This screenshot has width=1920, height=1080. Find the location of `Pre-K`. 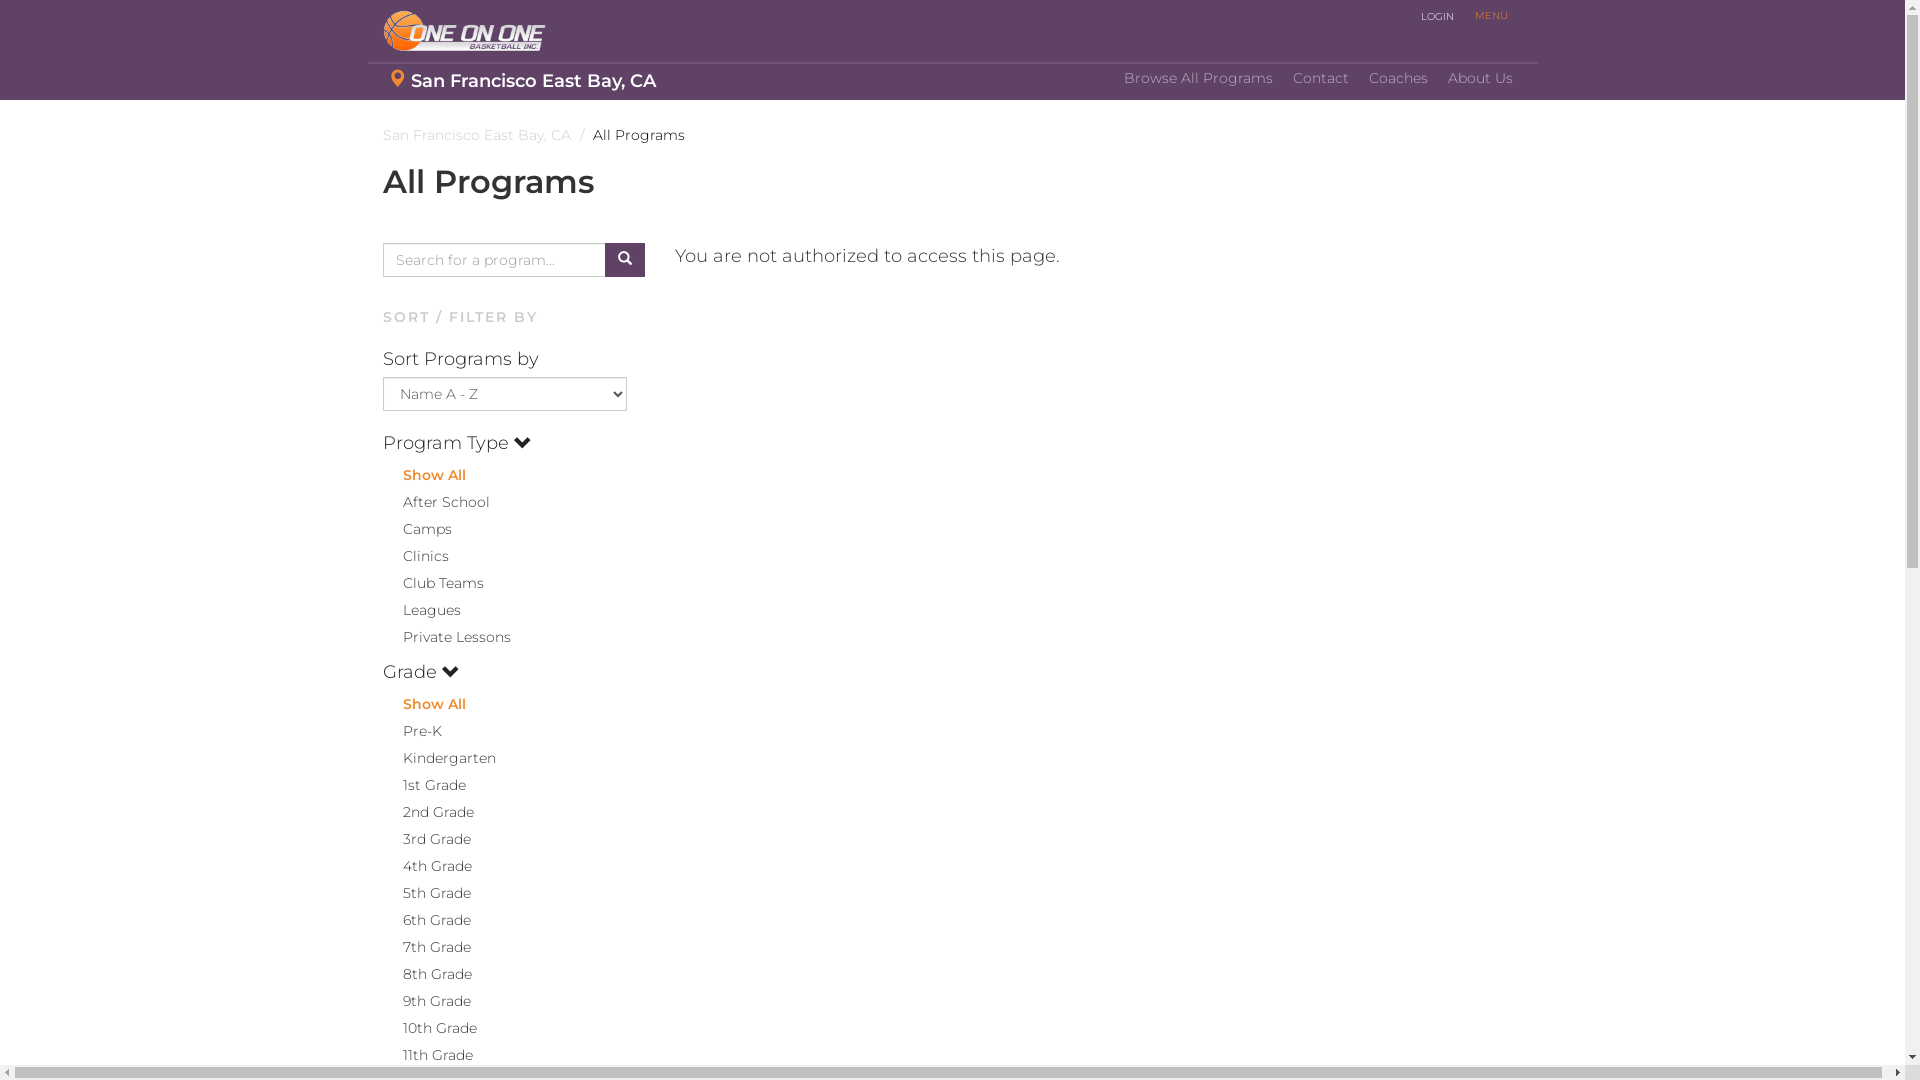

Pre-K is located at coordinates (412, 731).